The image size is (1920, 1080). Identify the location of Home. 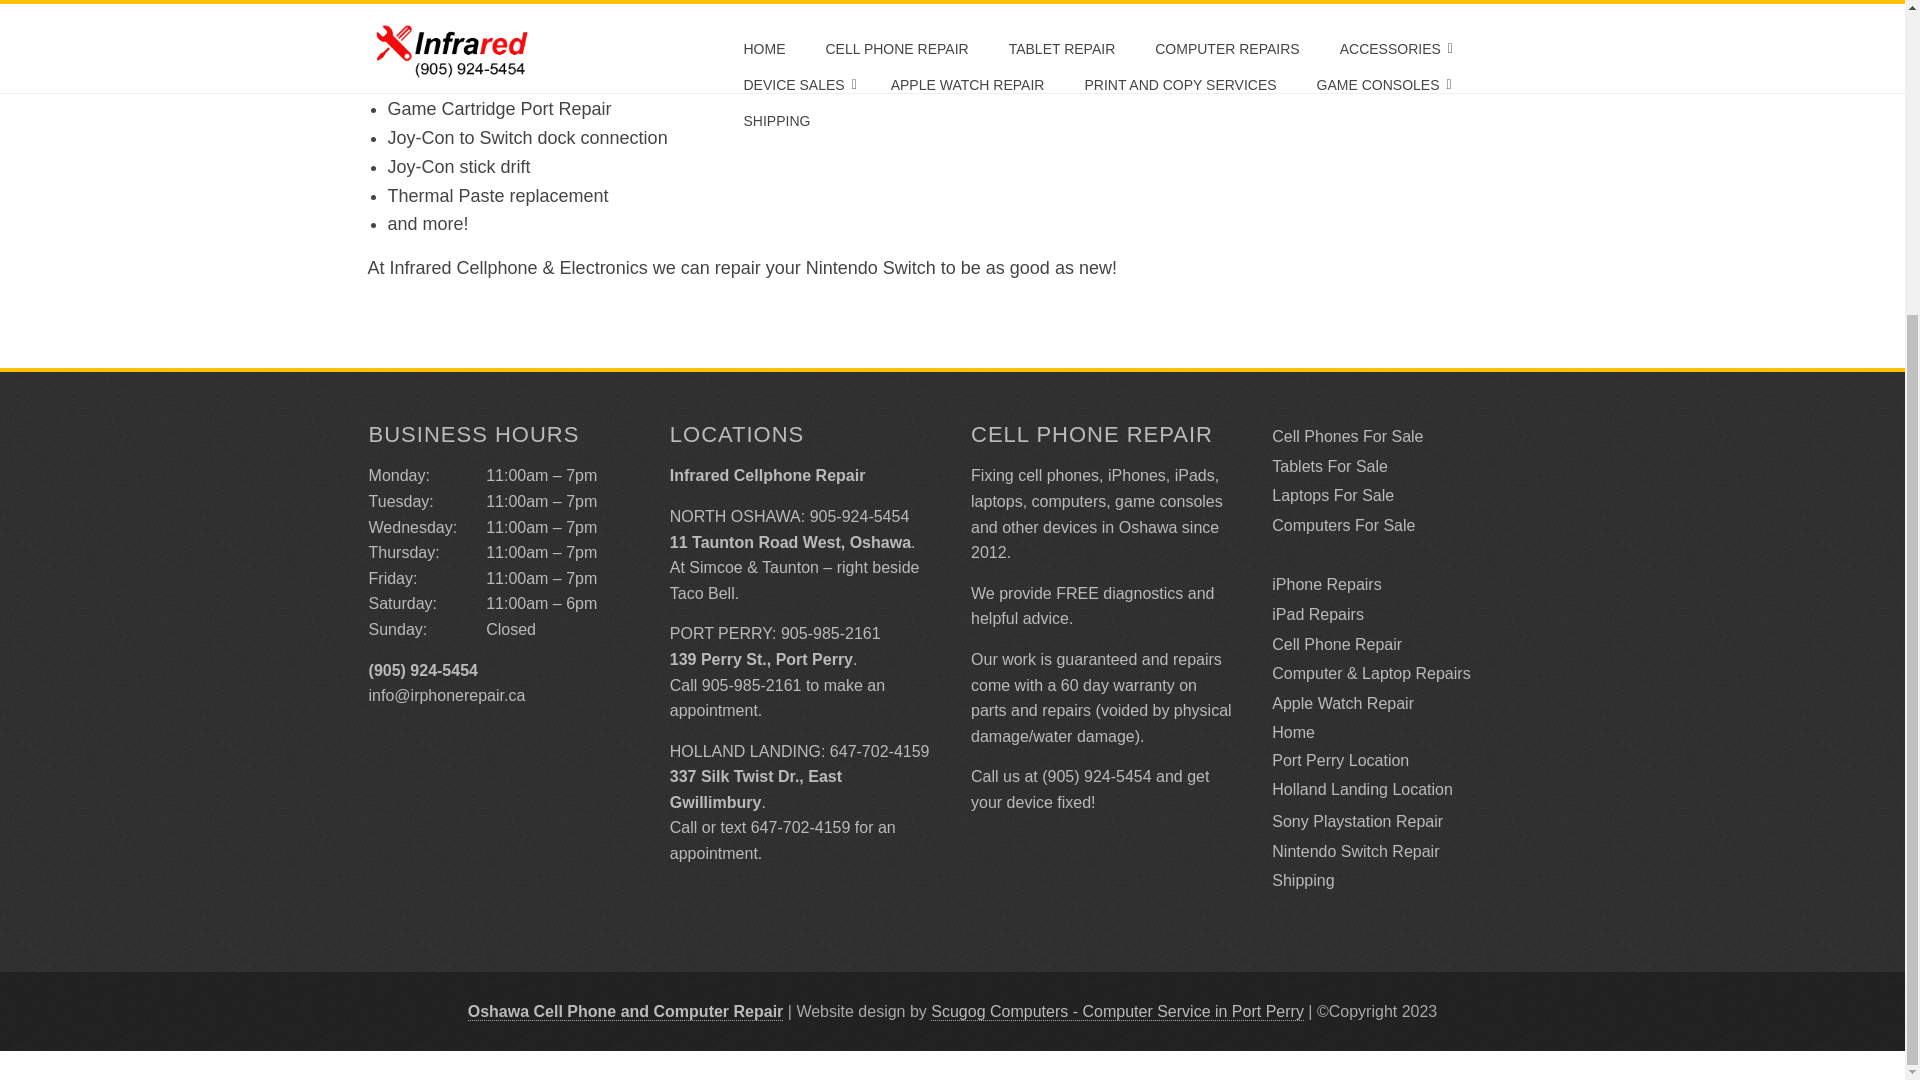
(1293, 732).